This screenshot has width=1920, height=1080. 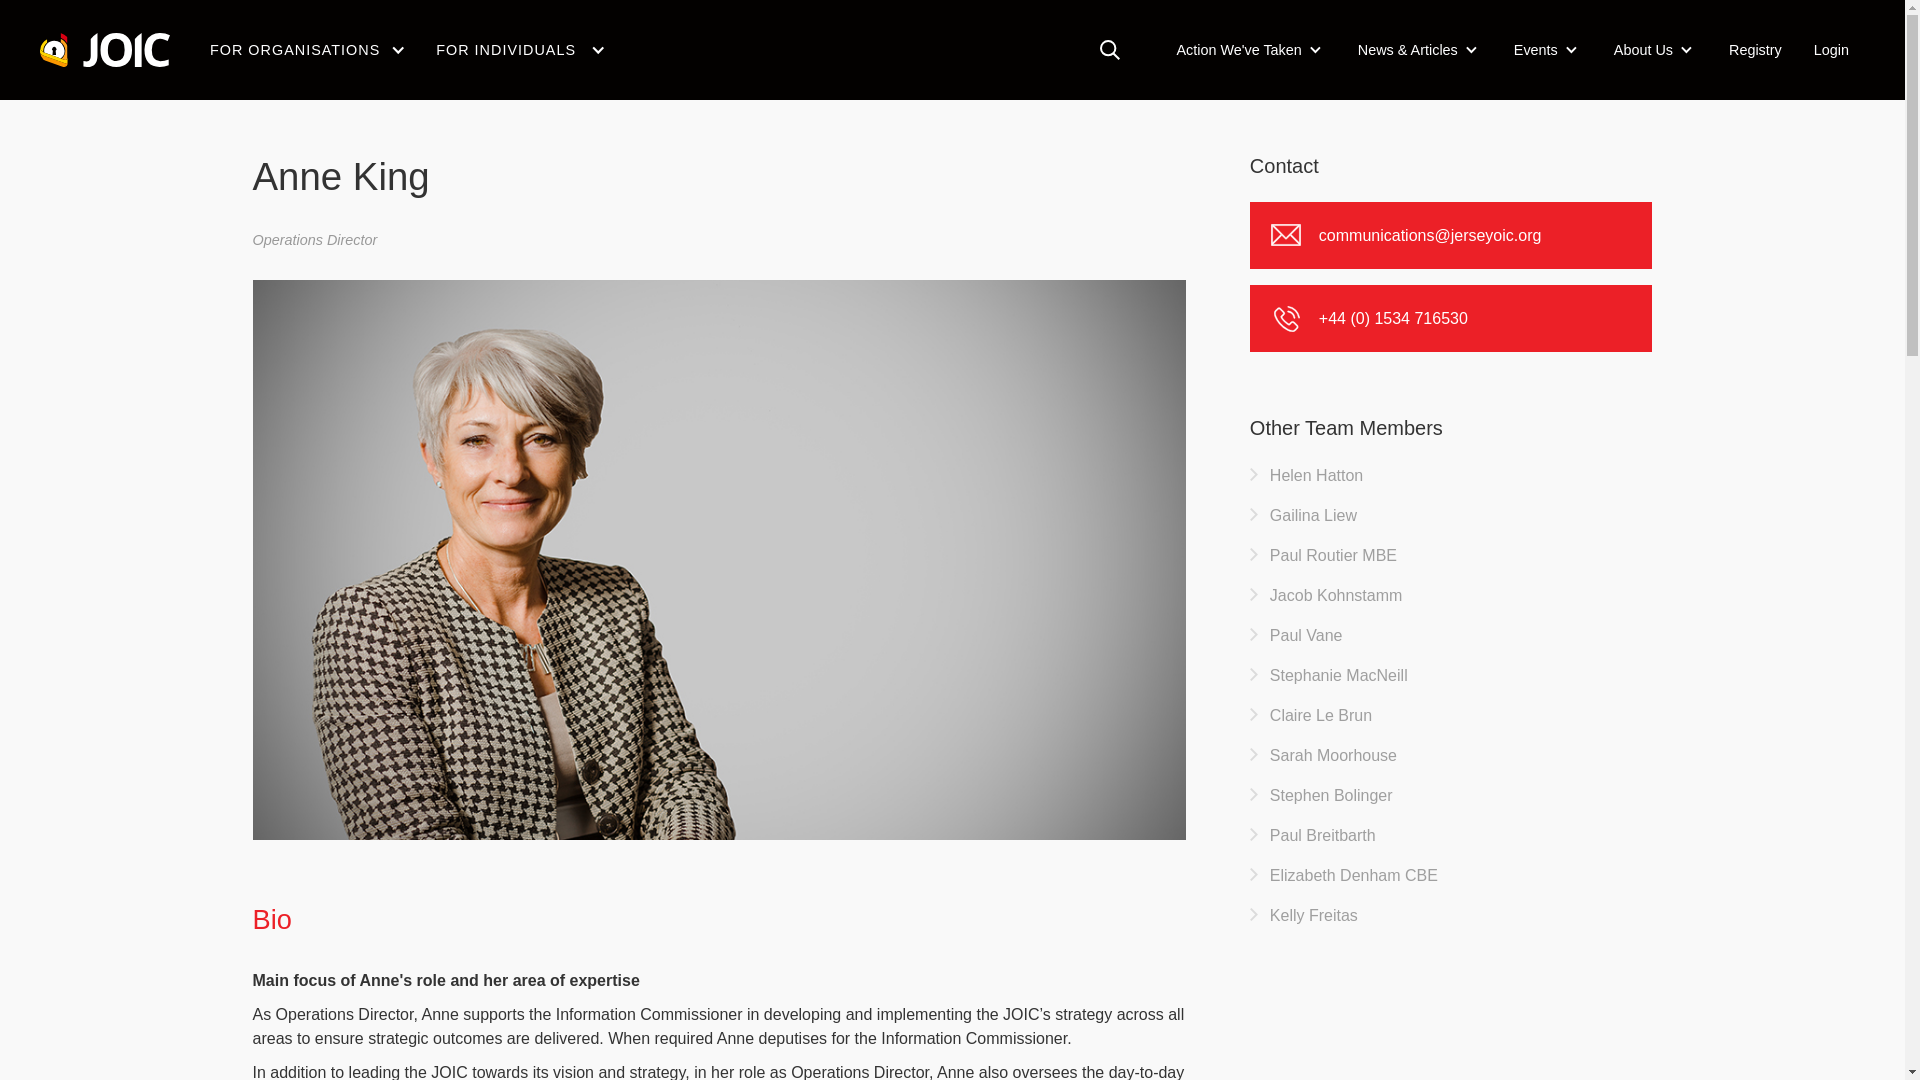 What do you see at coordinates (294, 50) in the screenshot?
I see `FOR ORGANISATIONS` at bounding box center [294, 50].